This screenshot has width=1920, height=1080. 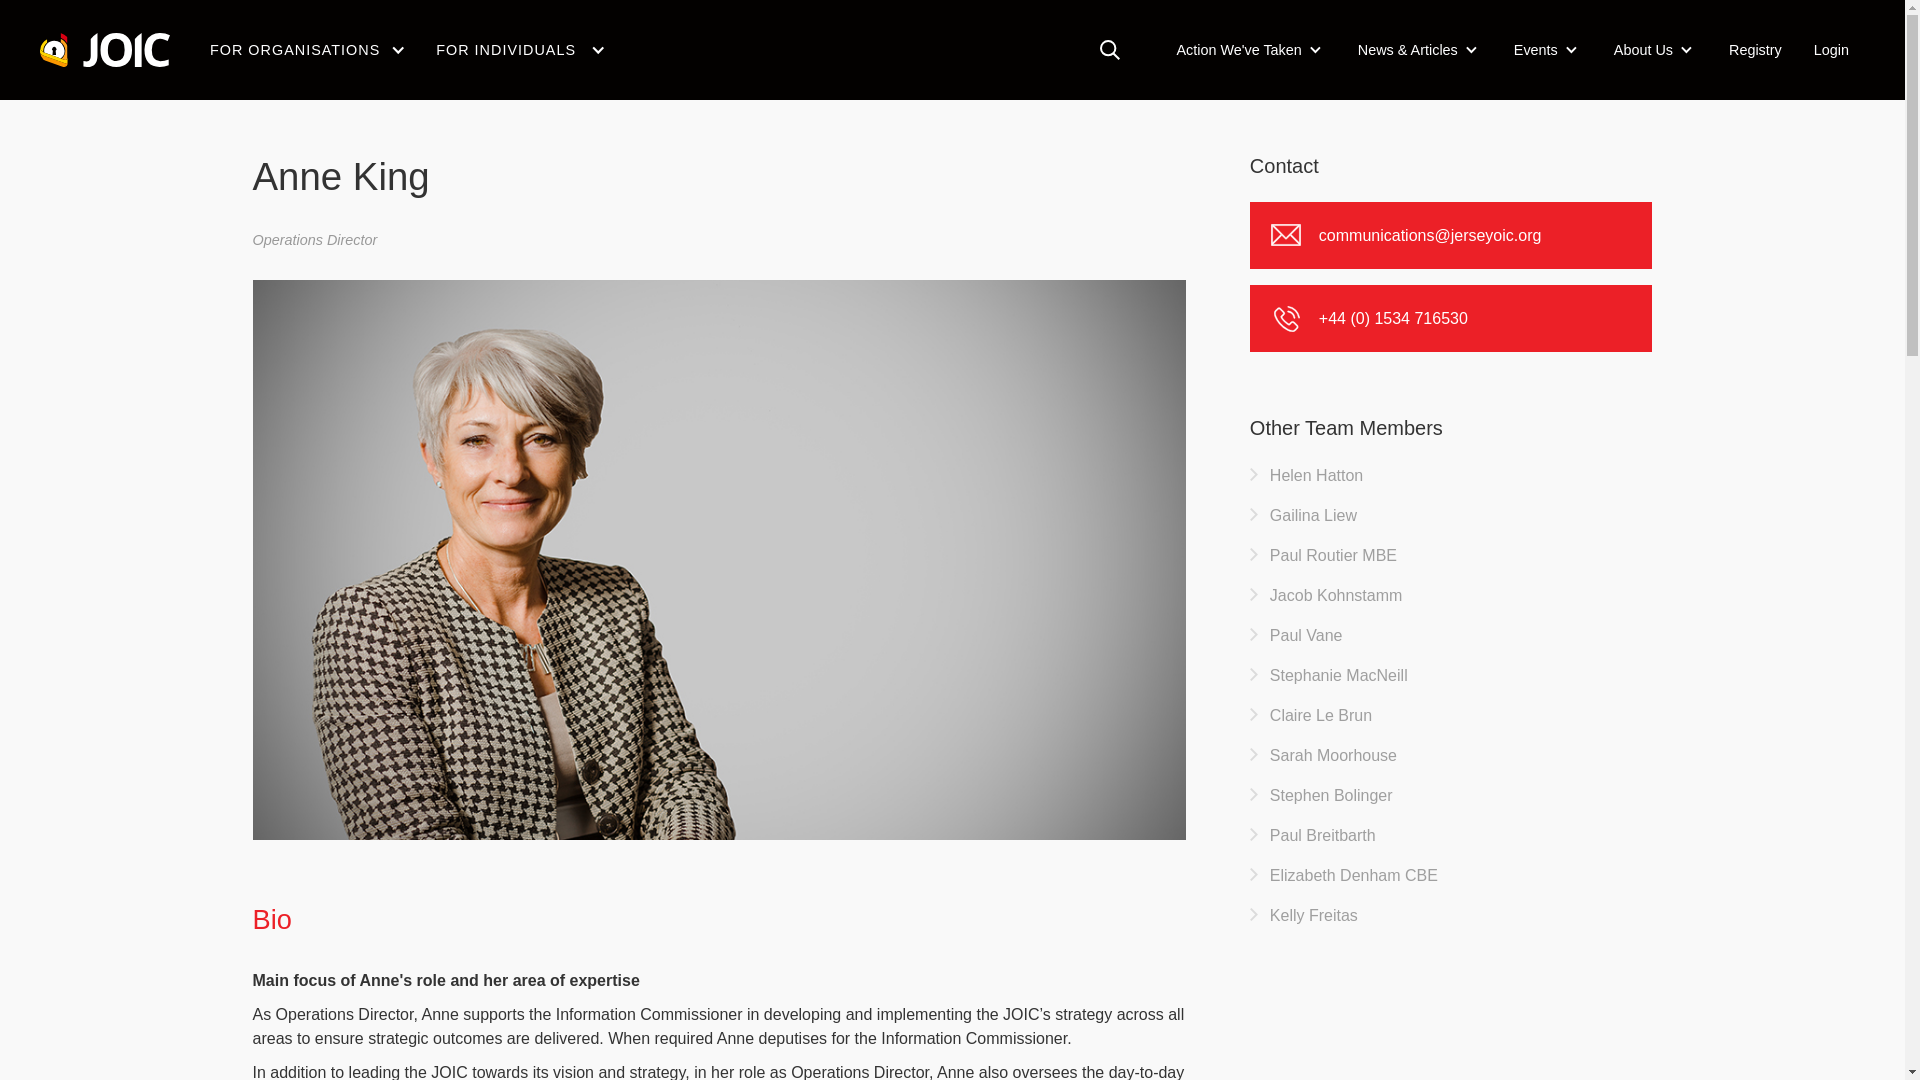 What do you see at coordinates (294, 50) in the screenshot?
I see `FOR ORGANISATIONS` at bounding box center [294, 50].